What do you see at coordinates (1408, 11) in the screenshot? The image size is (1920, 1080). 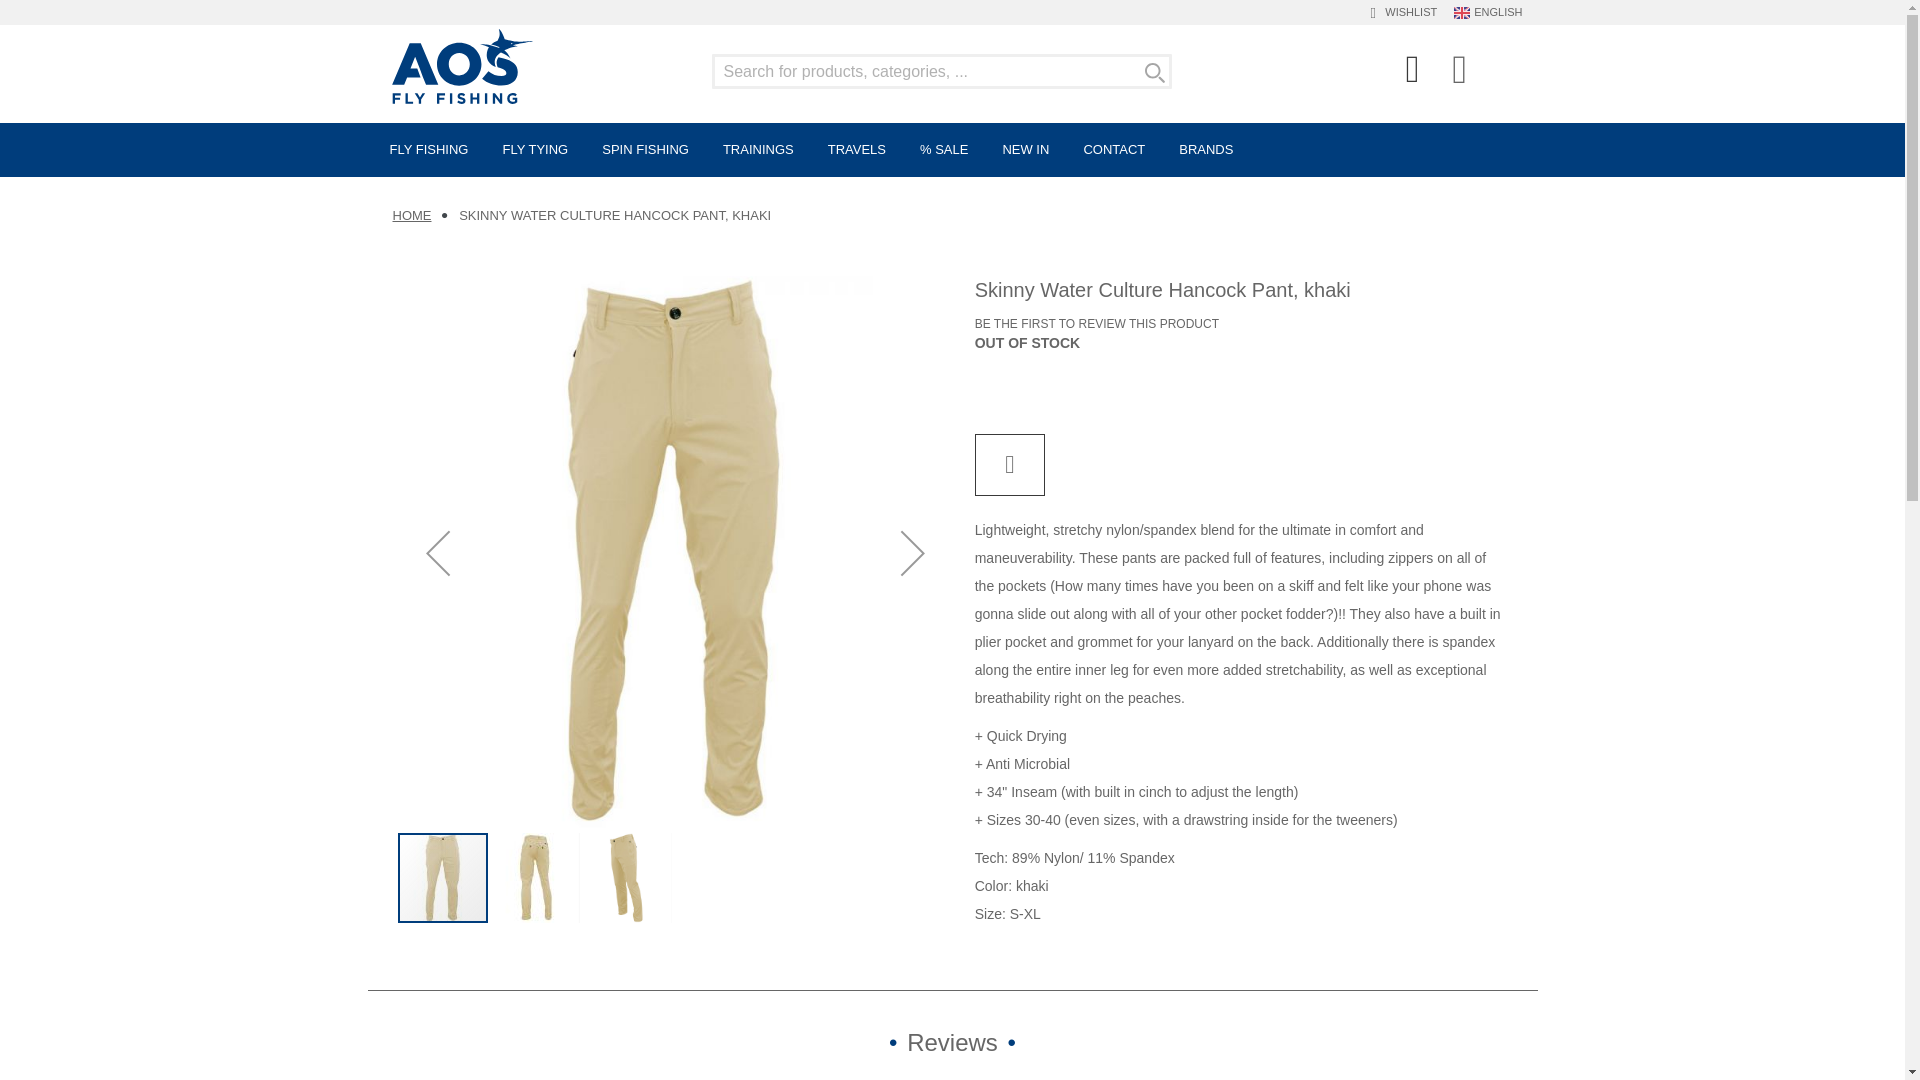 I see `WISHLIST` at bounding box center [1408, 11].